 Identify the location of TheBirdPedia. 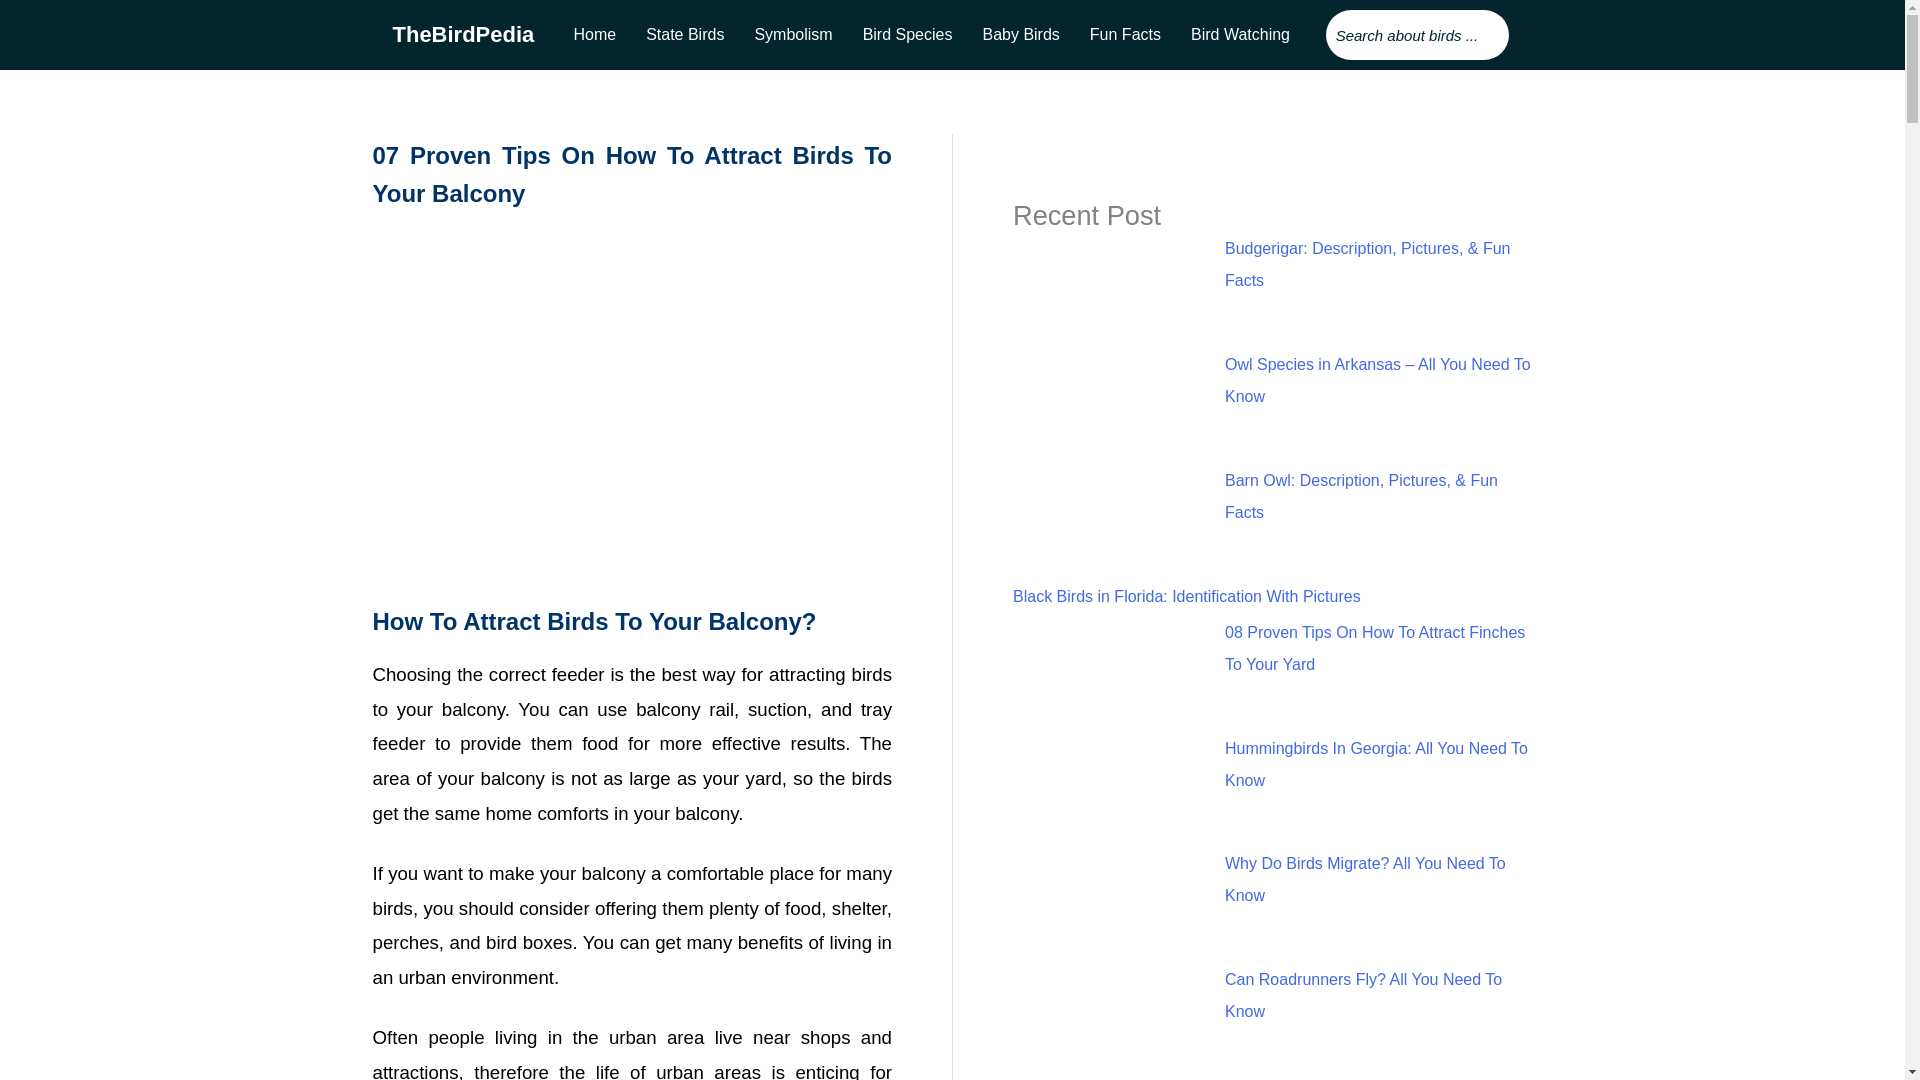
(462, 34).